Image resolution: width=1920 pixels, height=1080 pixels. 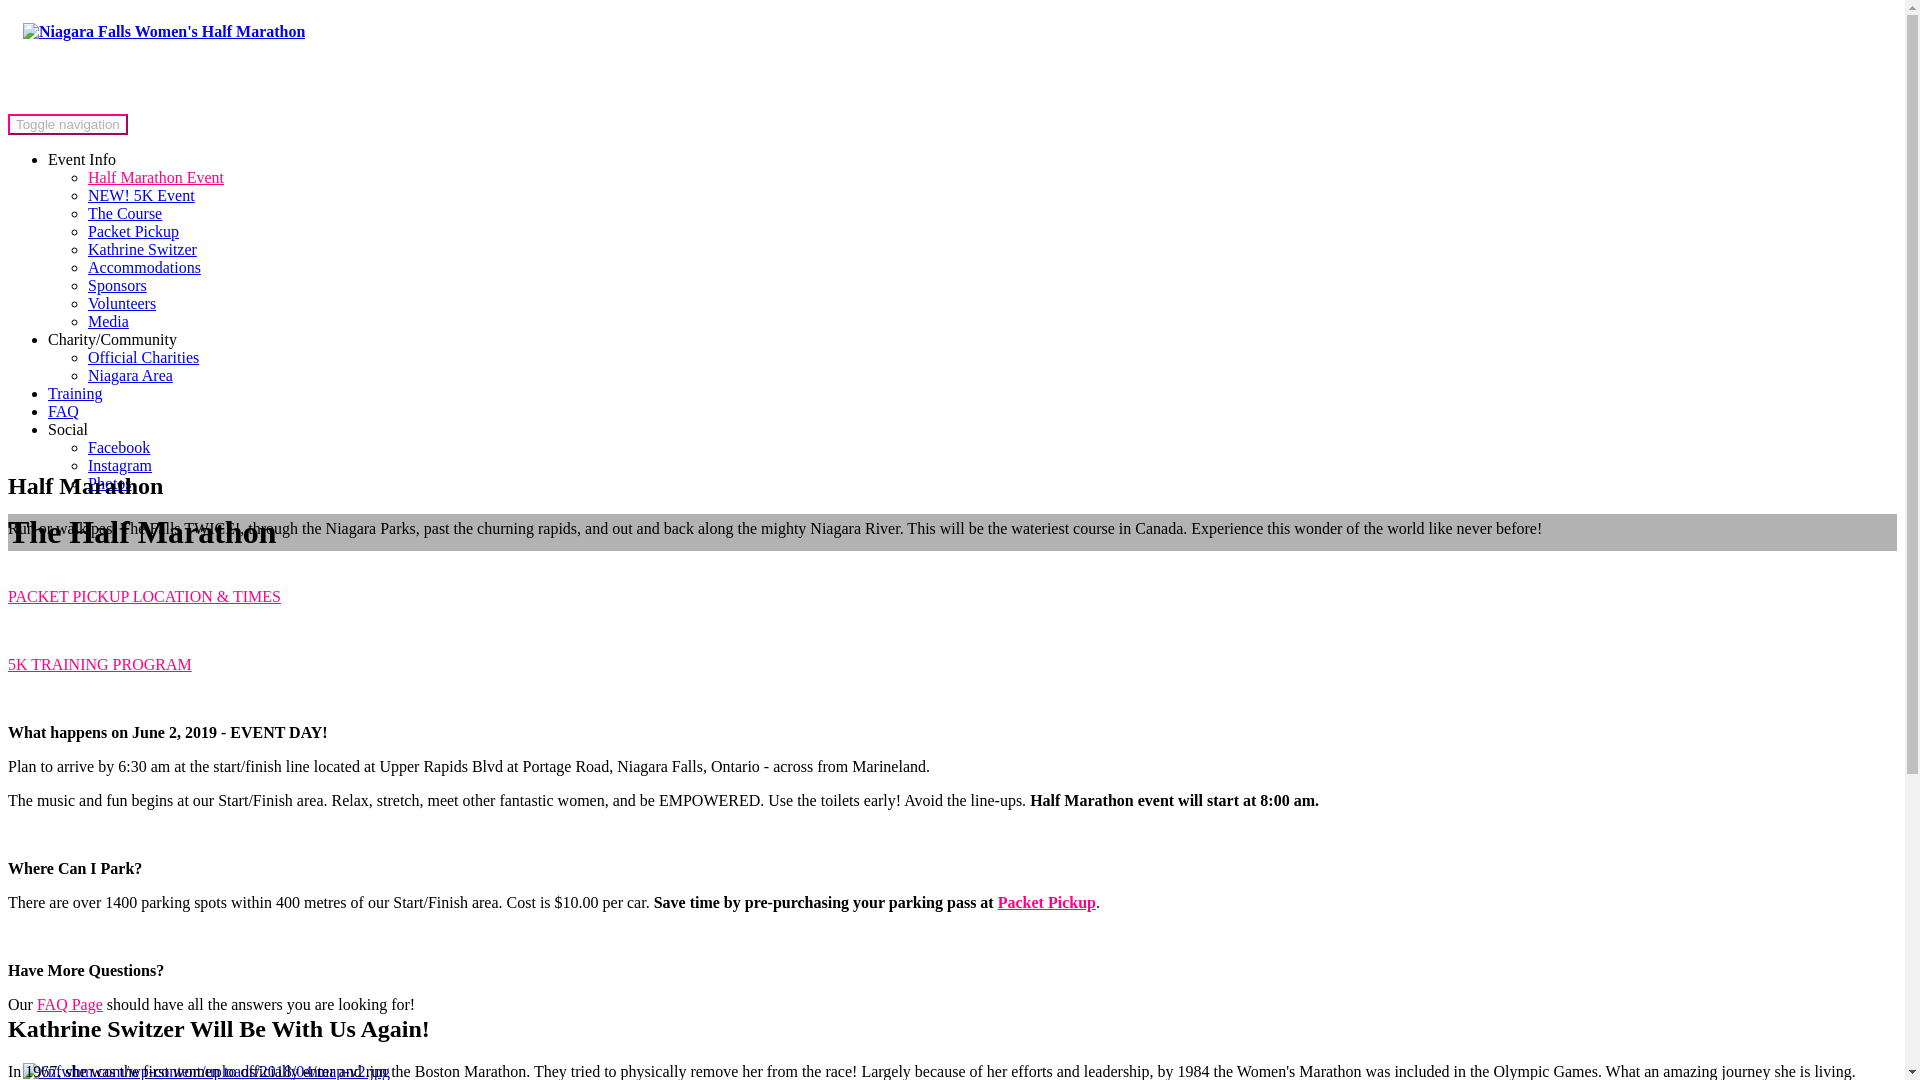 I want to click on Accommodations, so click(x=144, y=268).